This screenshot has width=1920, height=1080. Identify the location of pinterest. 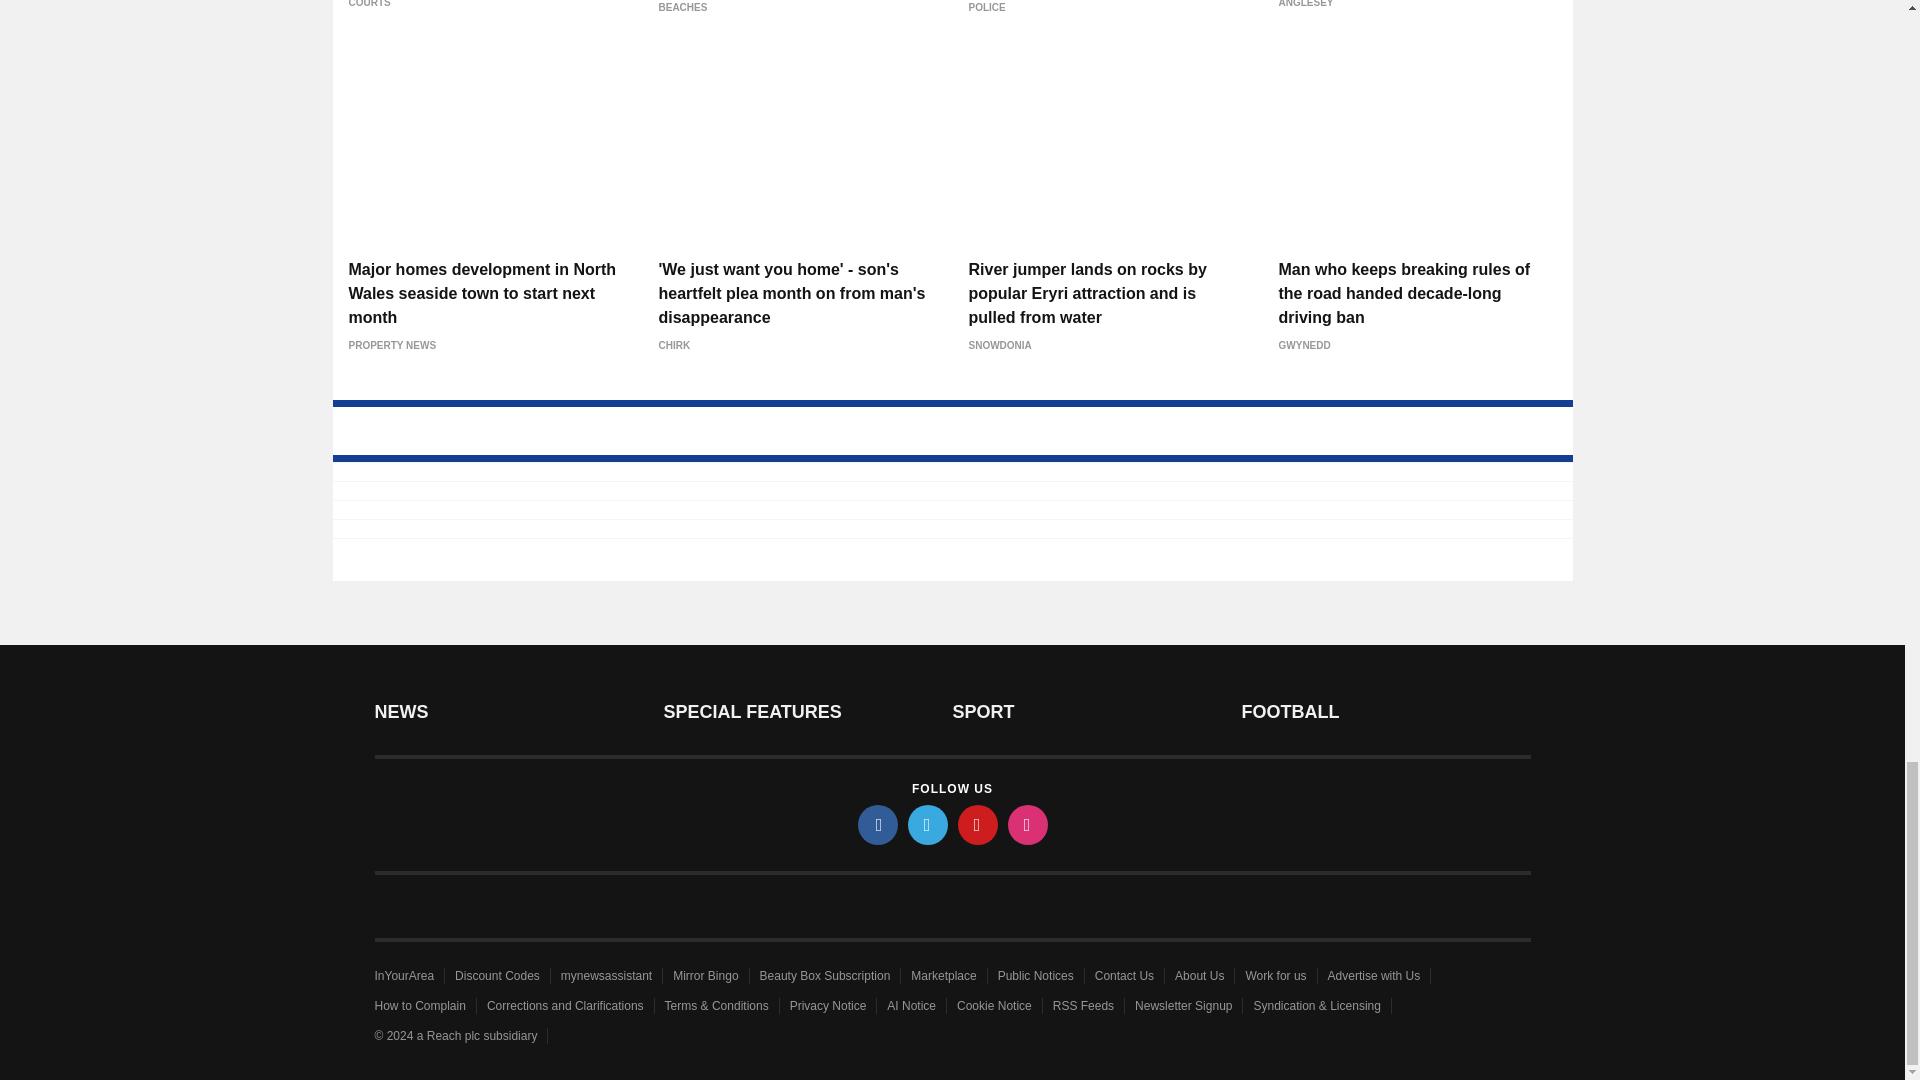
(978, 824).